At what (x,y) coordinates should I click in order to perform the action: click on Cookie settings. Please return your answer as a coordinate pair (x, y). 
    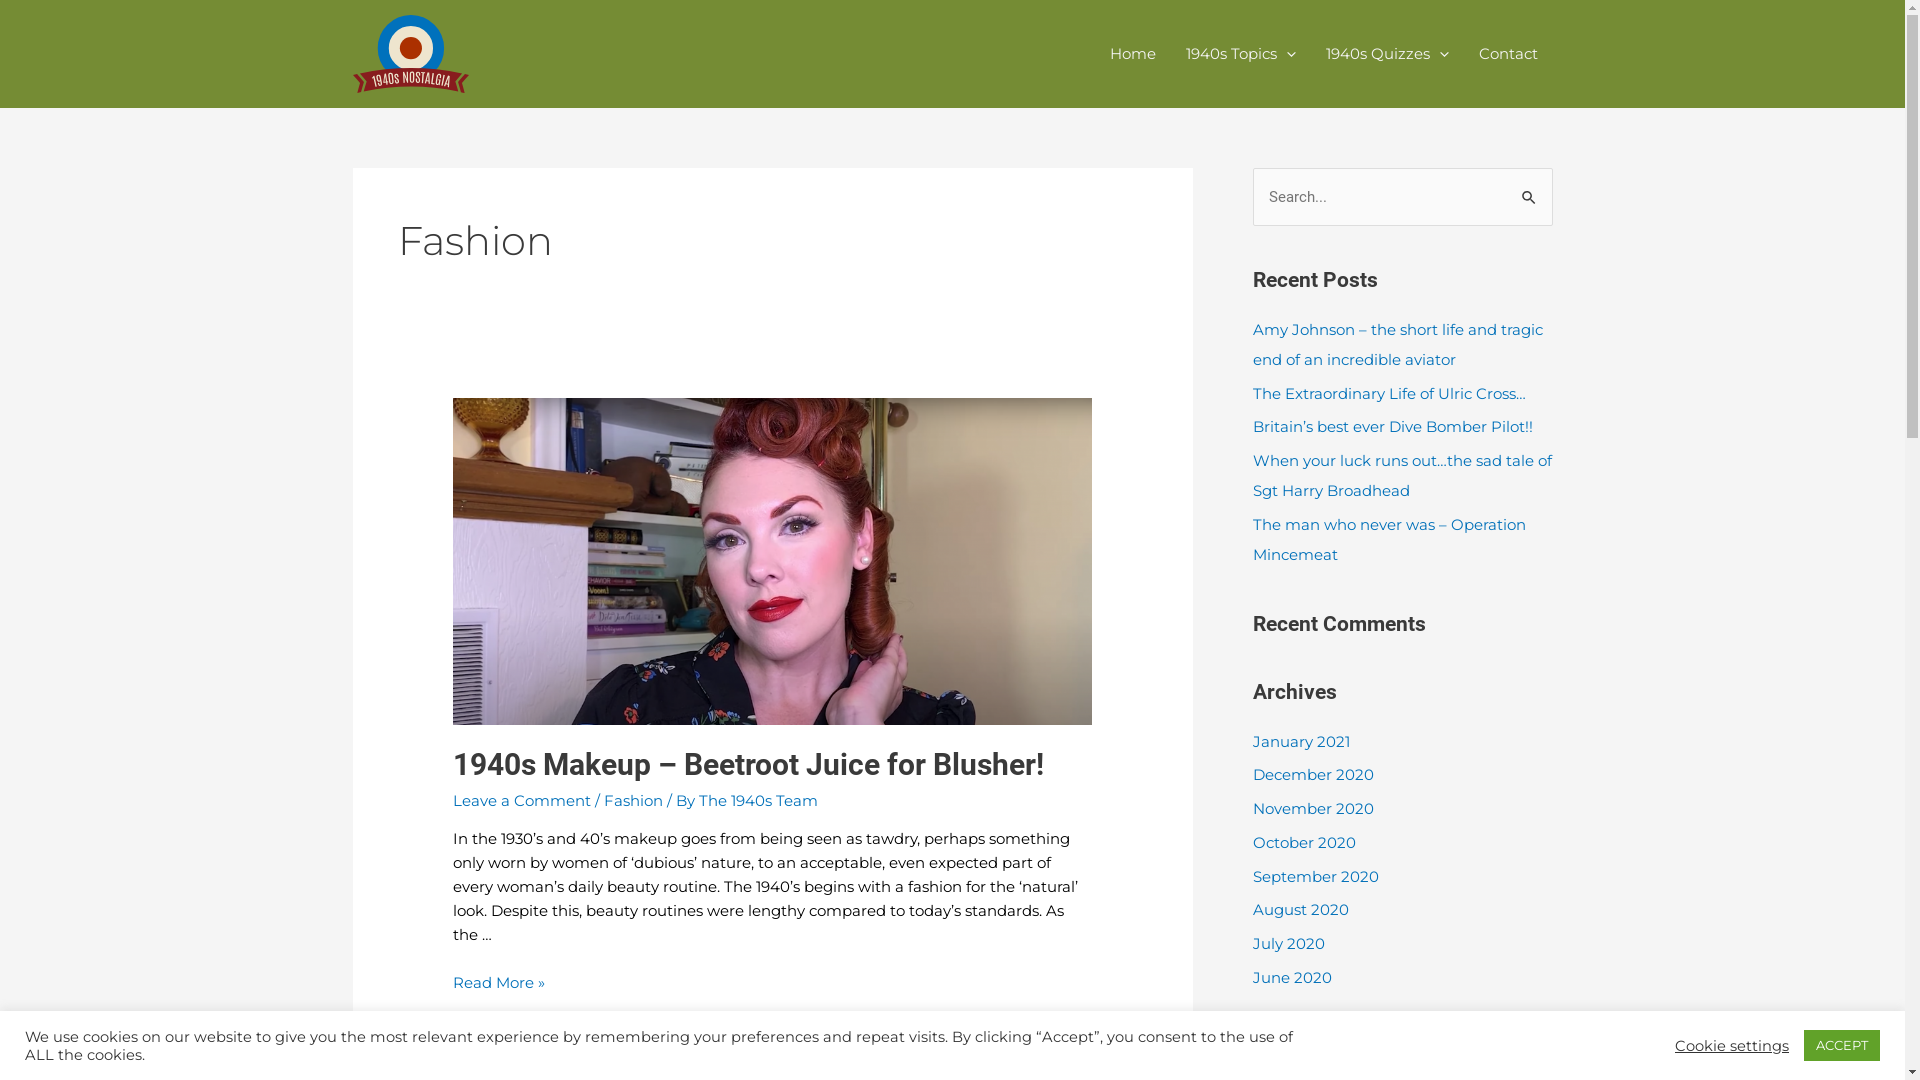
    Looking at the image, I should click on (1732, 1045).